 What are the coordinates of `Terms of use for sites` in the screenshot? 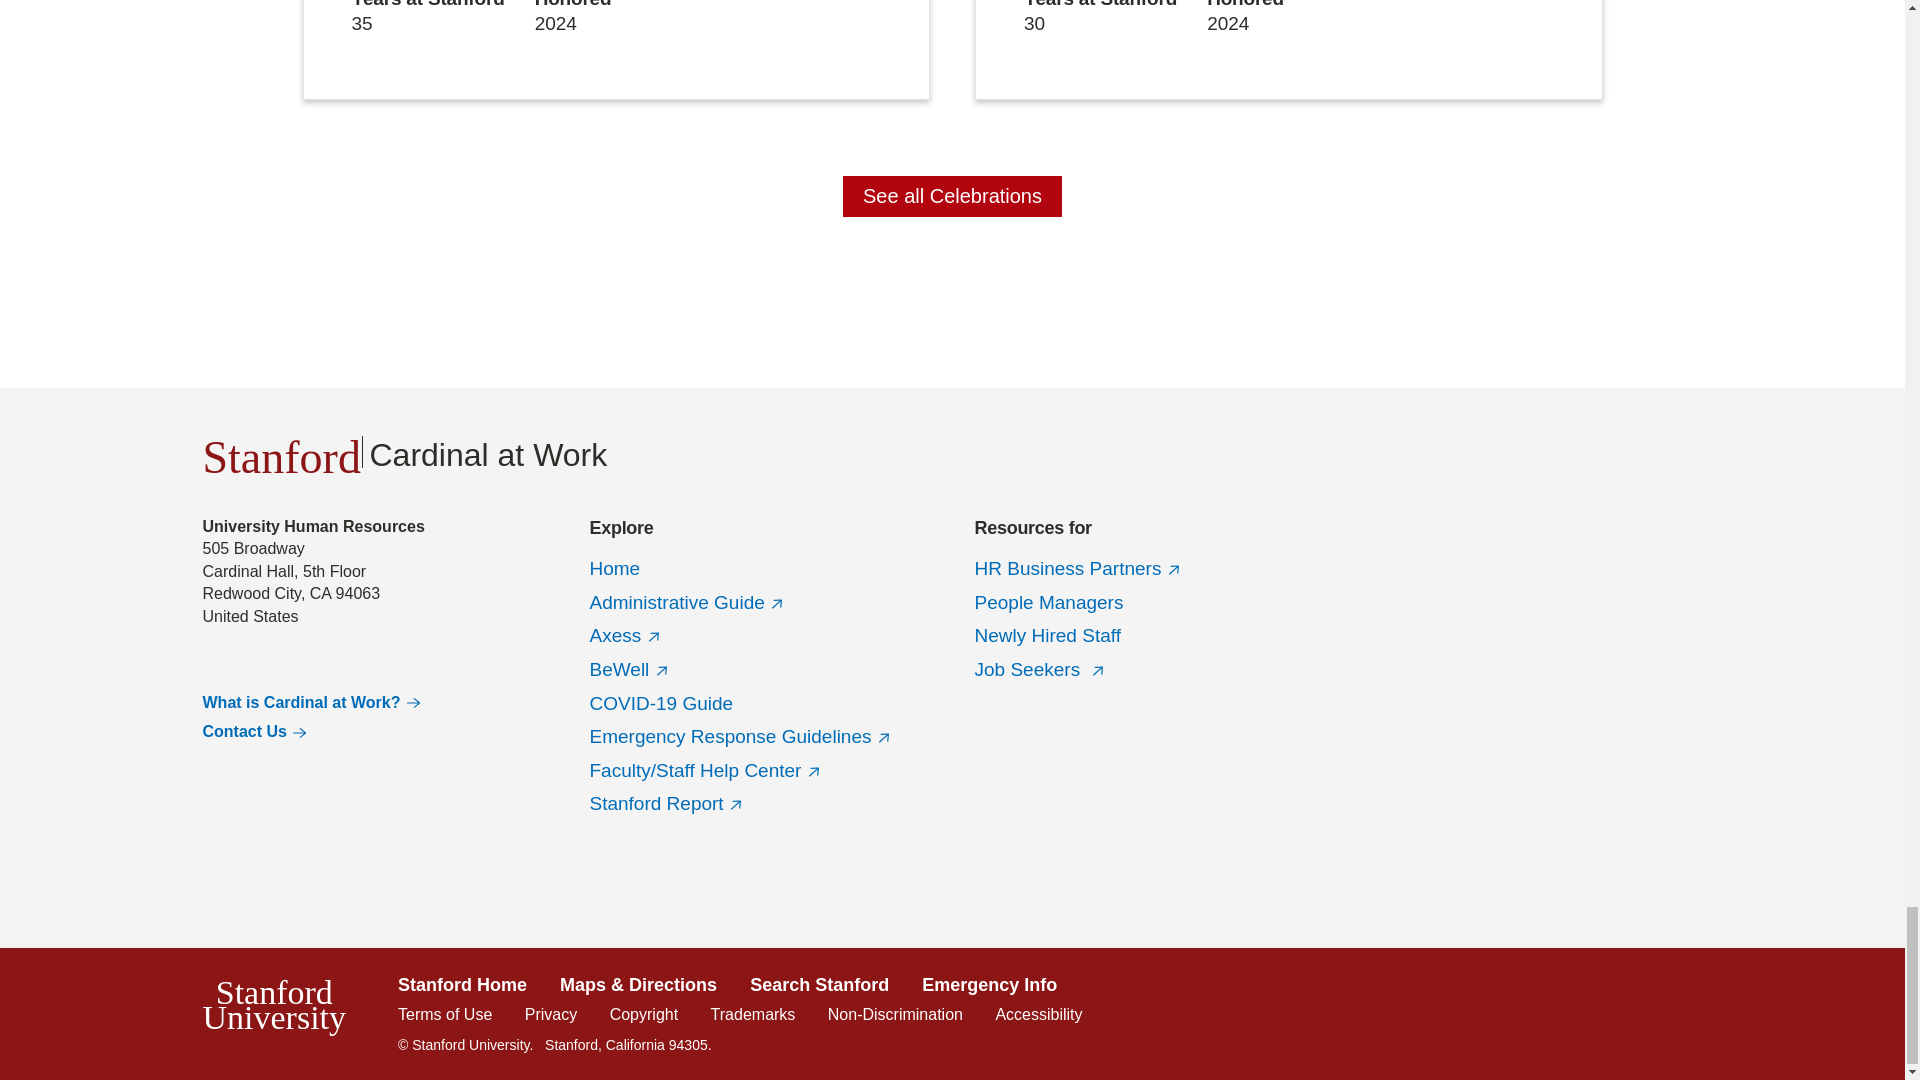 It's located at (444, 1014).